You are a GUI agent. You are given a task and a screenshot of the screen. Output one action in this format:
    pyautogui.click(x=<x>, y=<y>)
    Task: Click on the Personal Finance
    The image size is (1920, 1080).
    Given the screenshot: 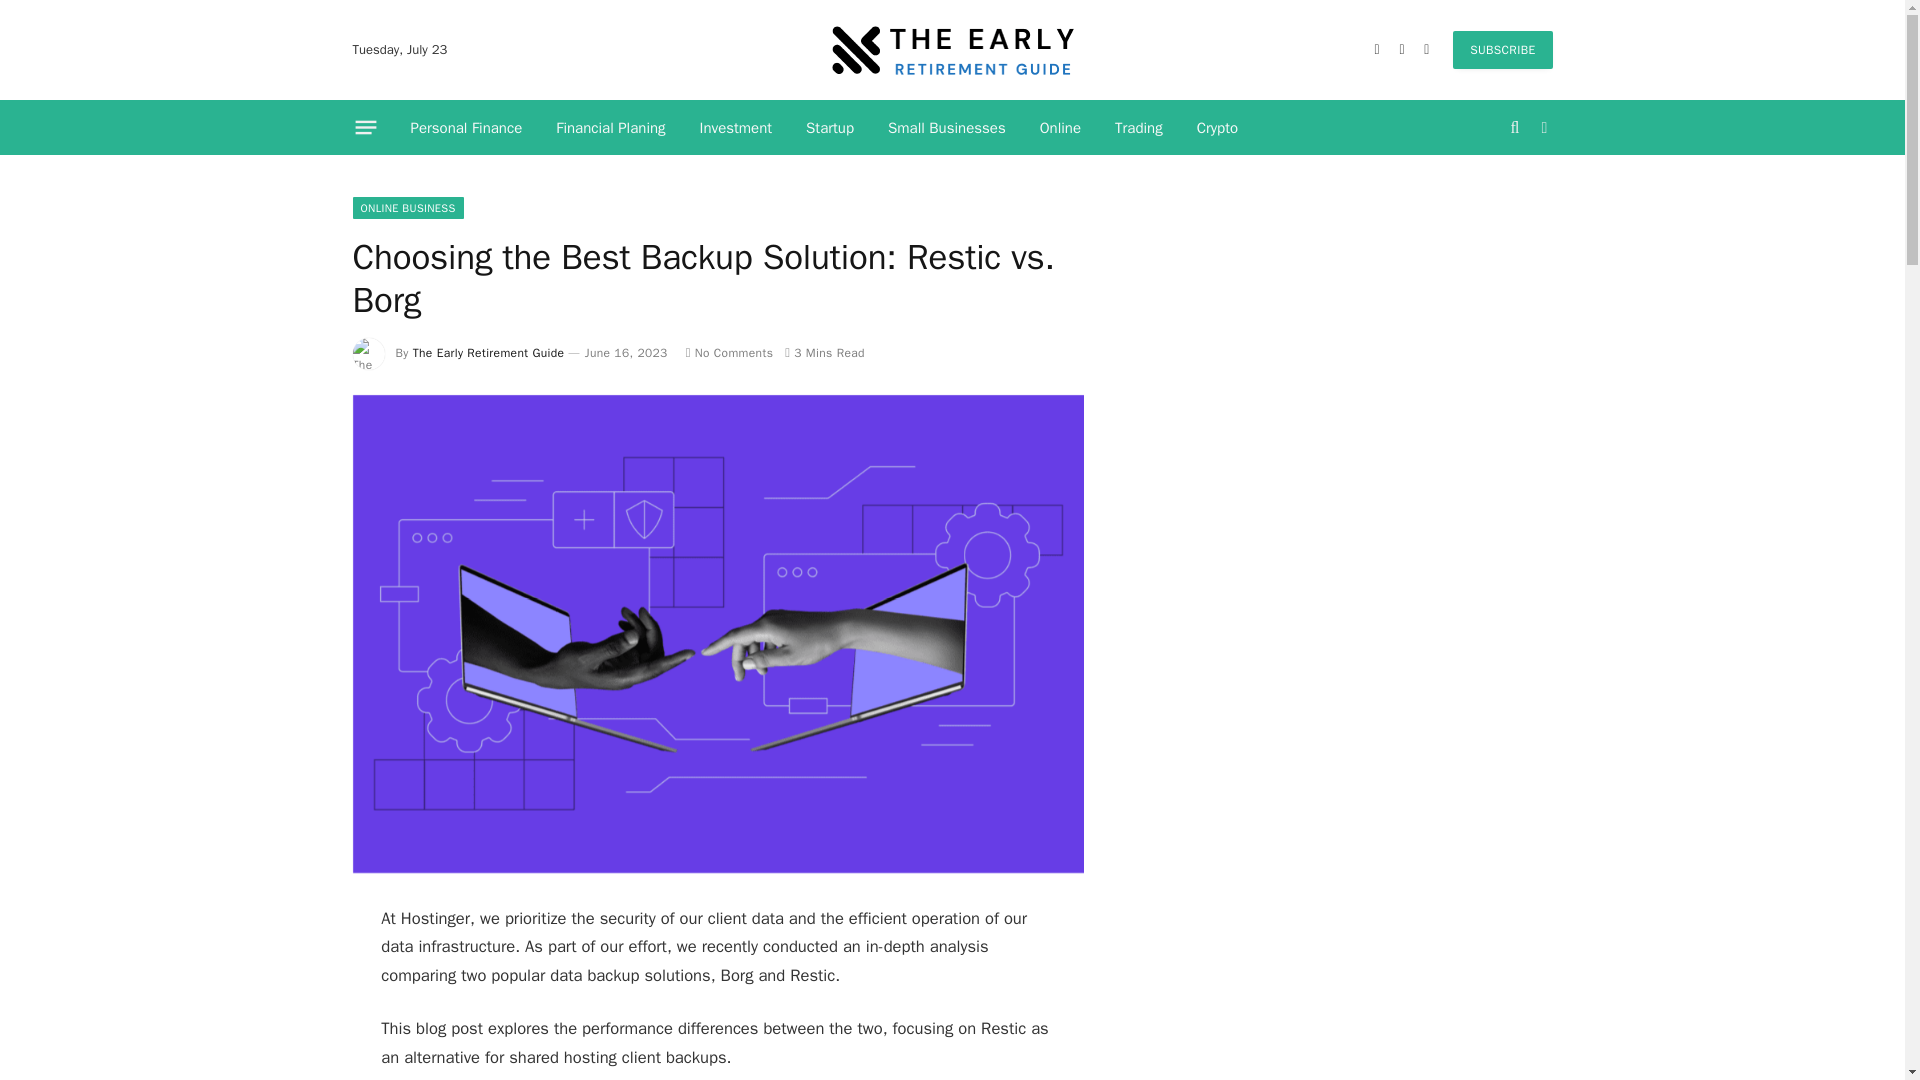 What is the action you would take?
    pyautogui.click(x=466, y=128)
    